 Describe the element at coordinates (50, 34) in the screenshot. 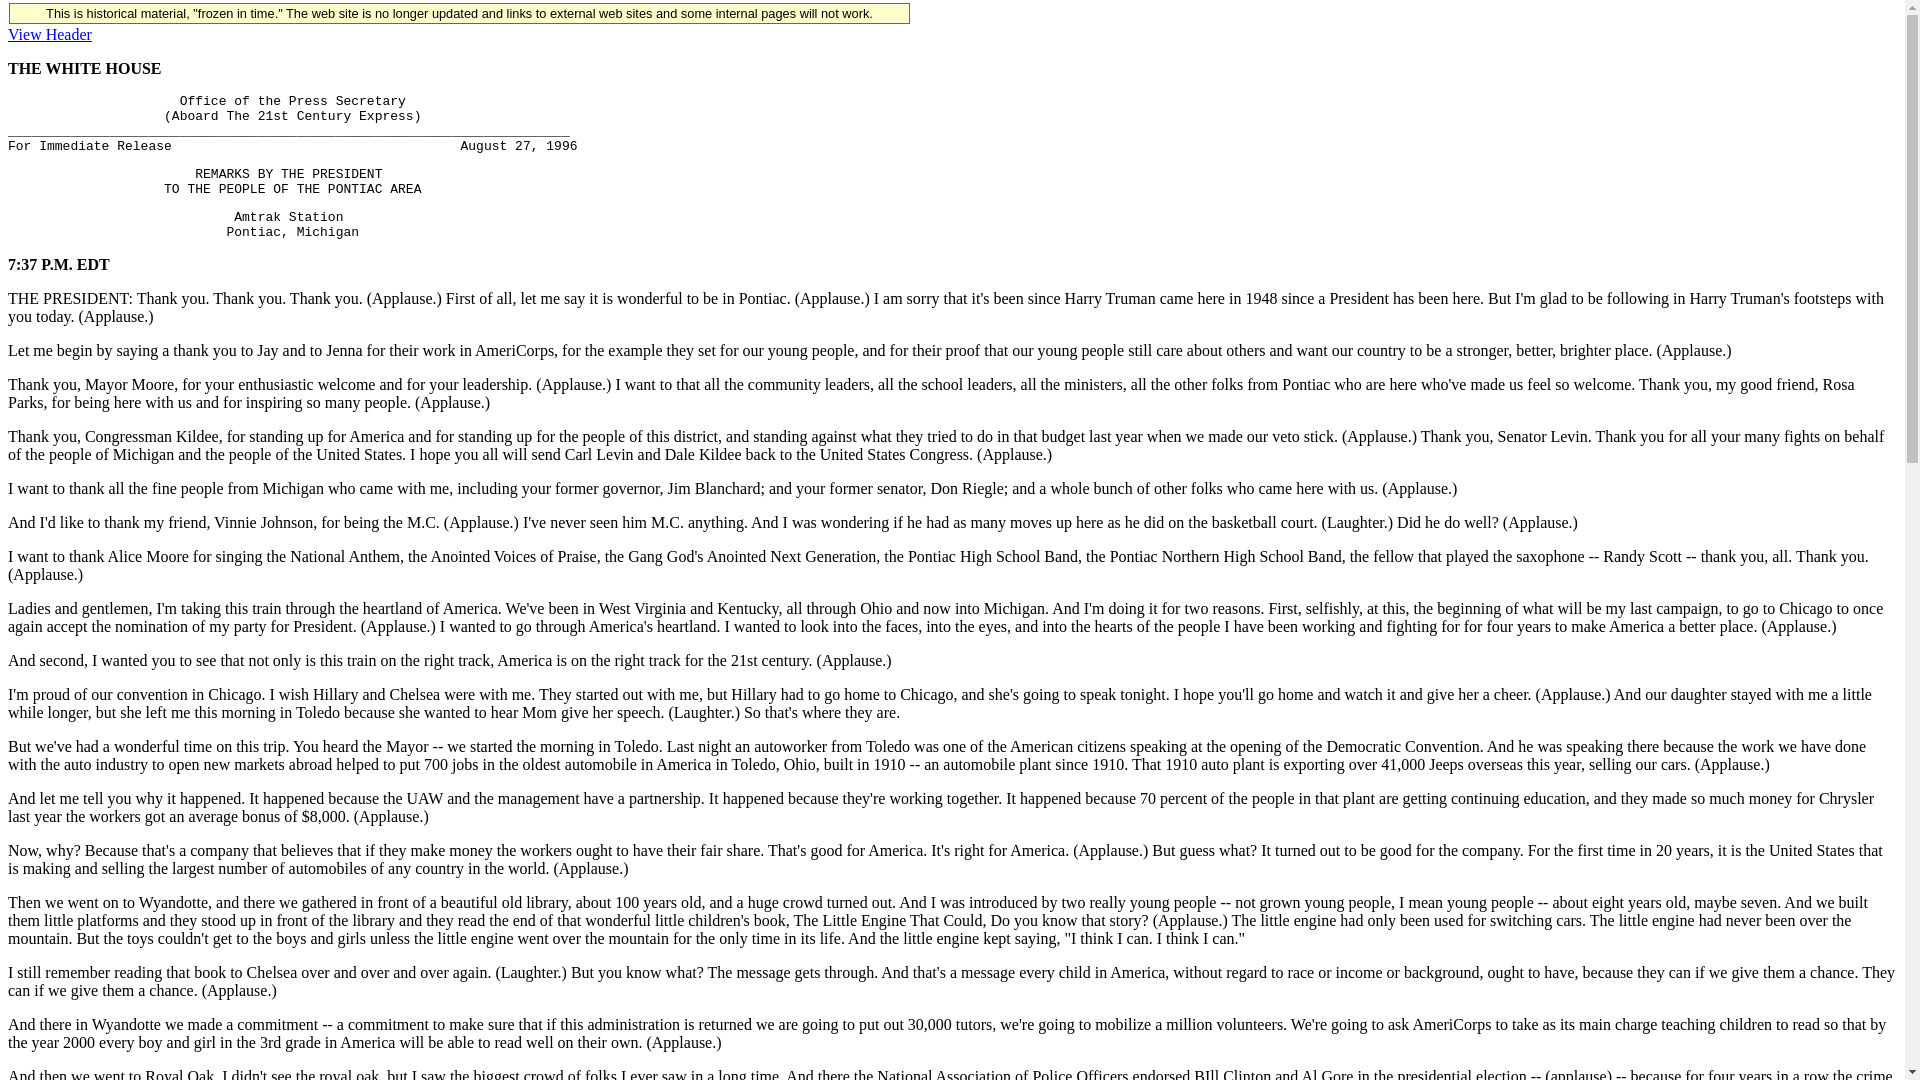

I see `View Header` at that location.